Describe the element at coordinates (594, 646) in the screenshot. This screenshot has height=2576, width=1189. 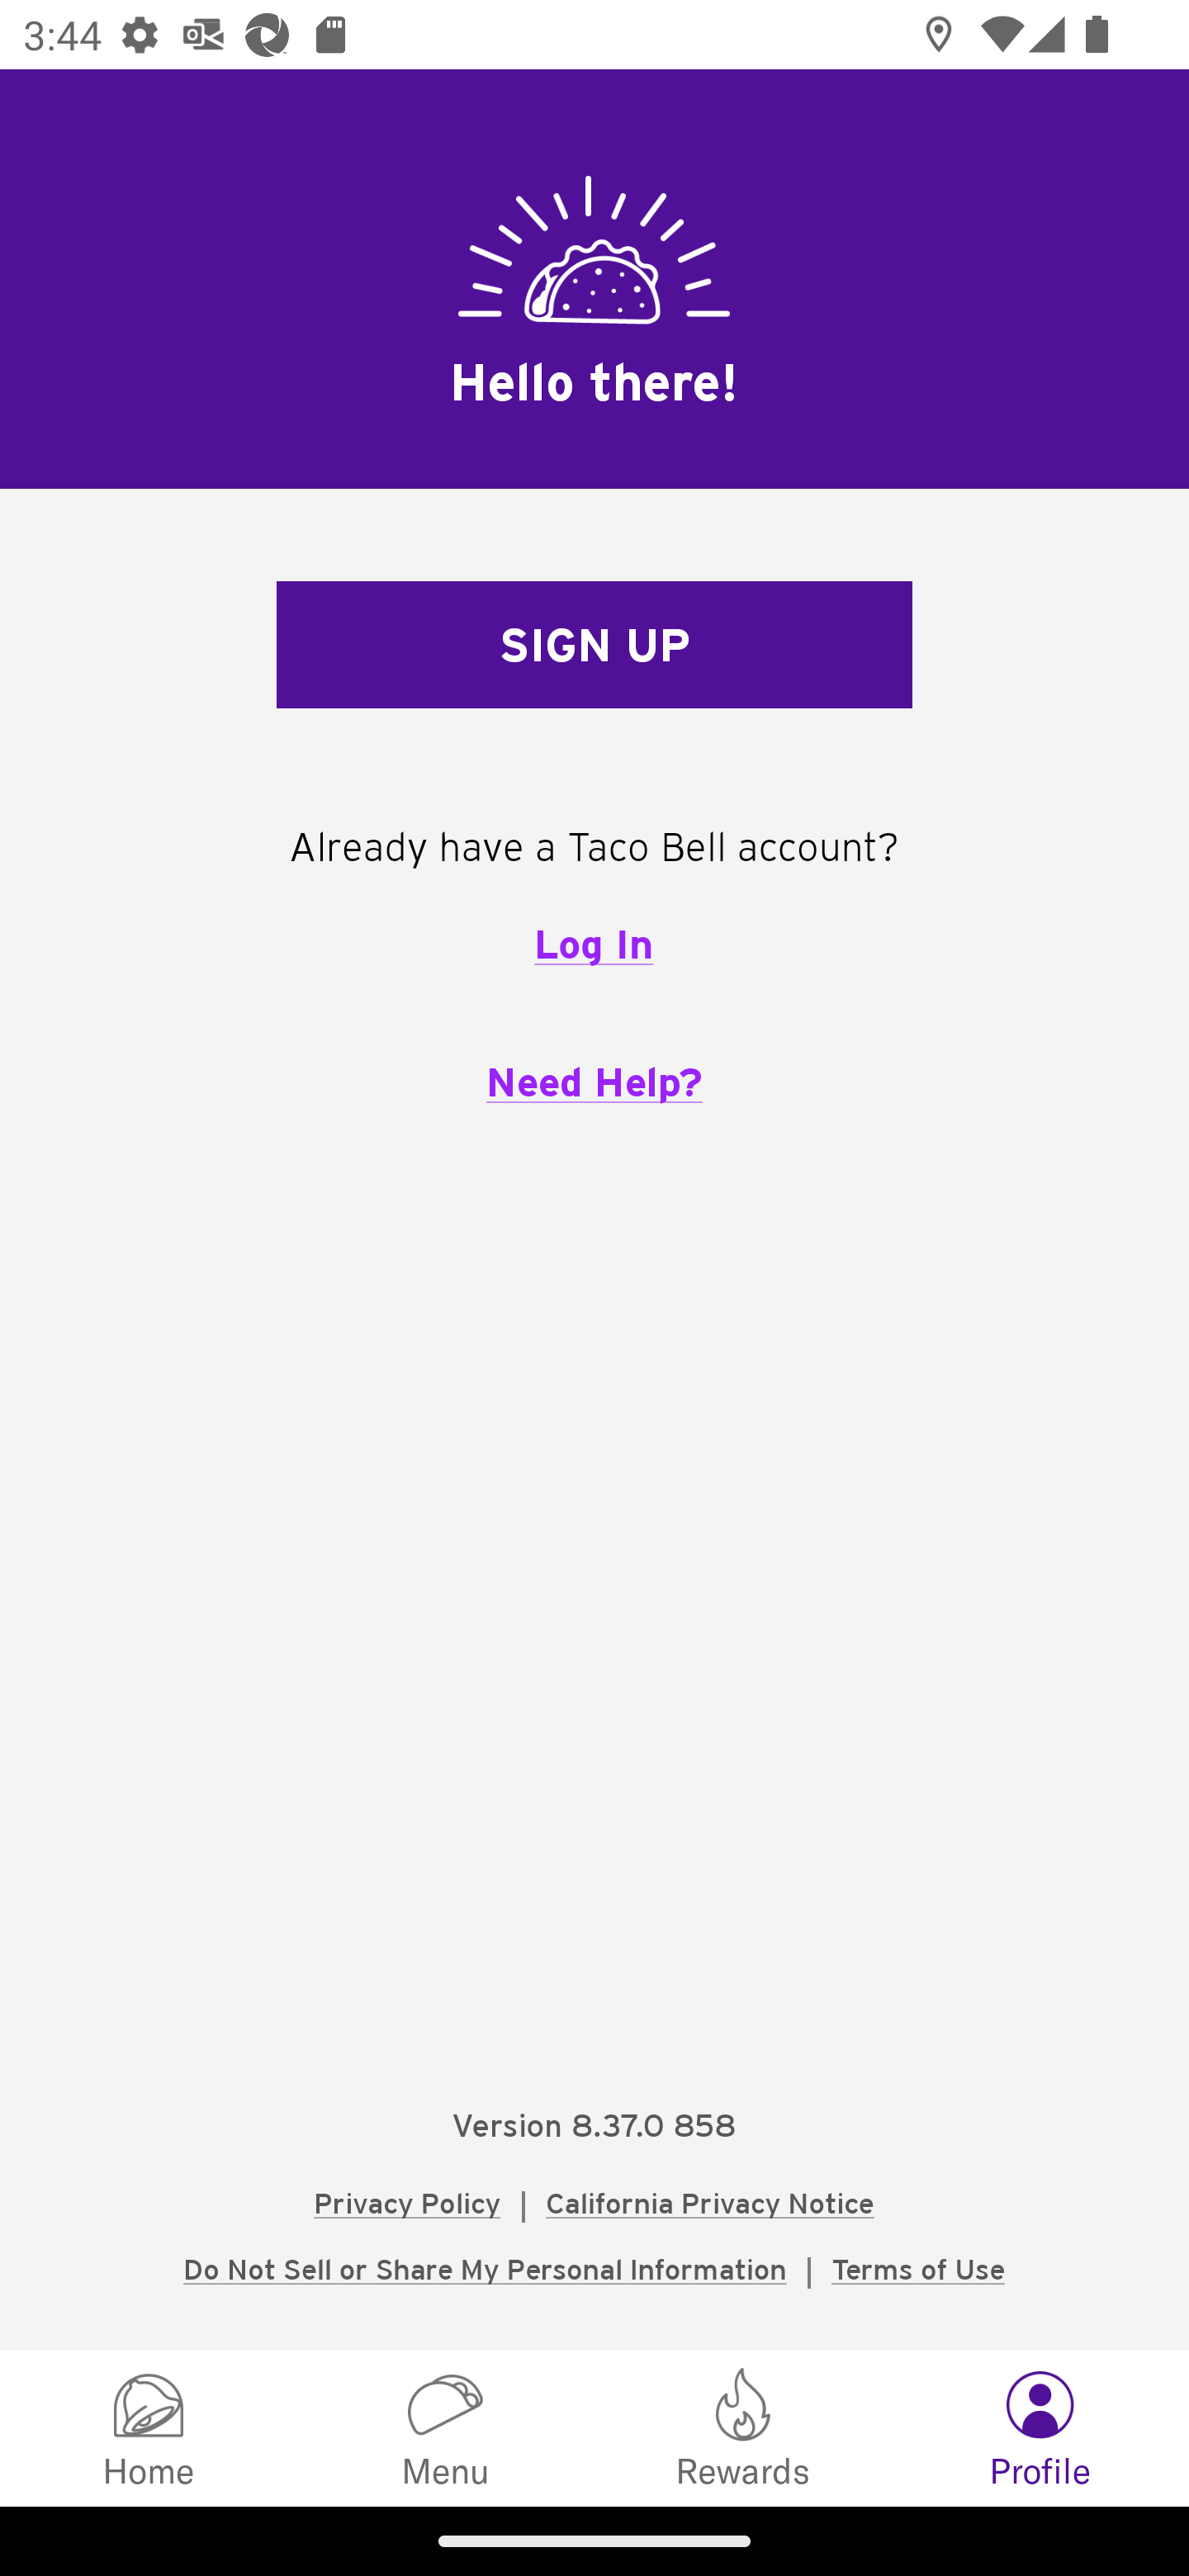
I see `SIGN UP` at that location.